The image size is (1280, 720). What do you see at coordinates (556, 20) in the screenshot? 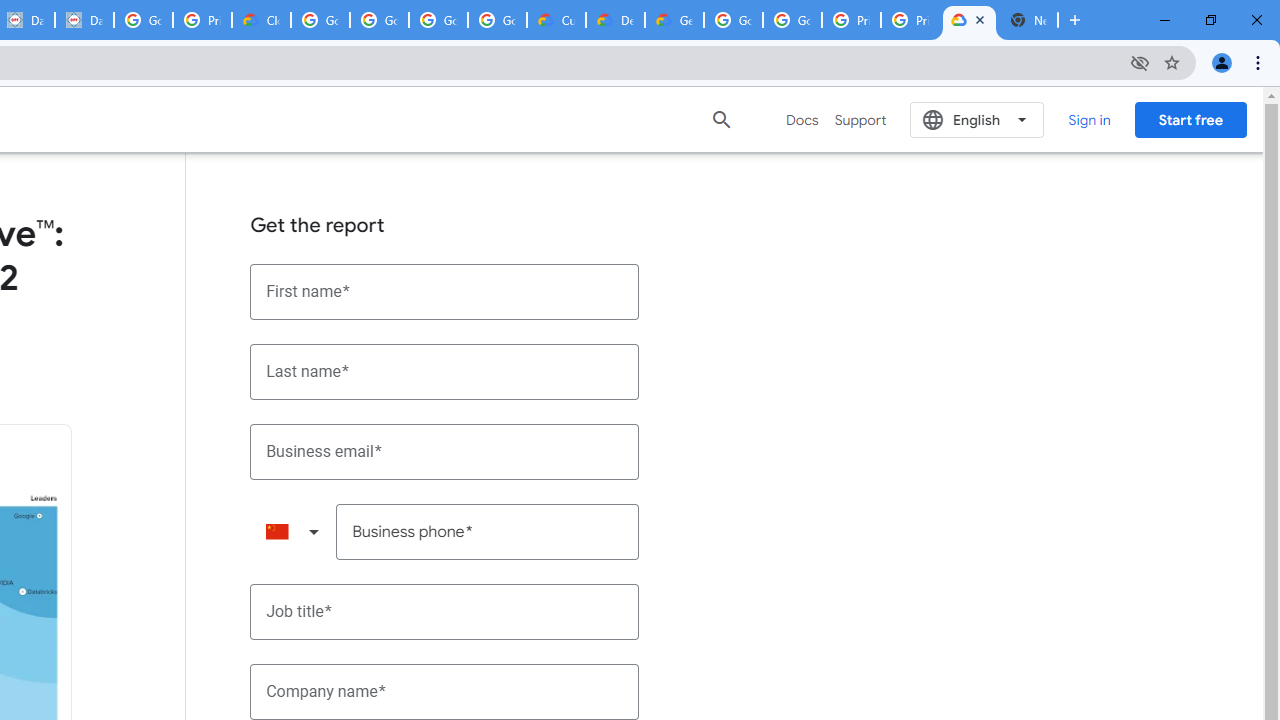
I see `Customer Care | Google Cloud` at bounding box center [556, 20].